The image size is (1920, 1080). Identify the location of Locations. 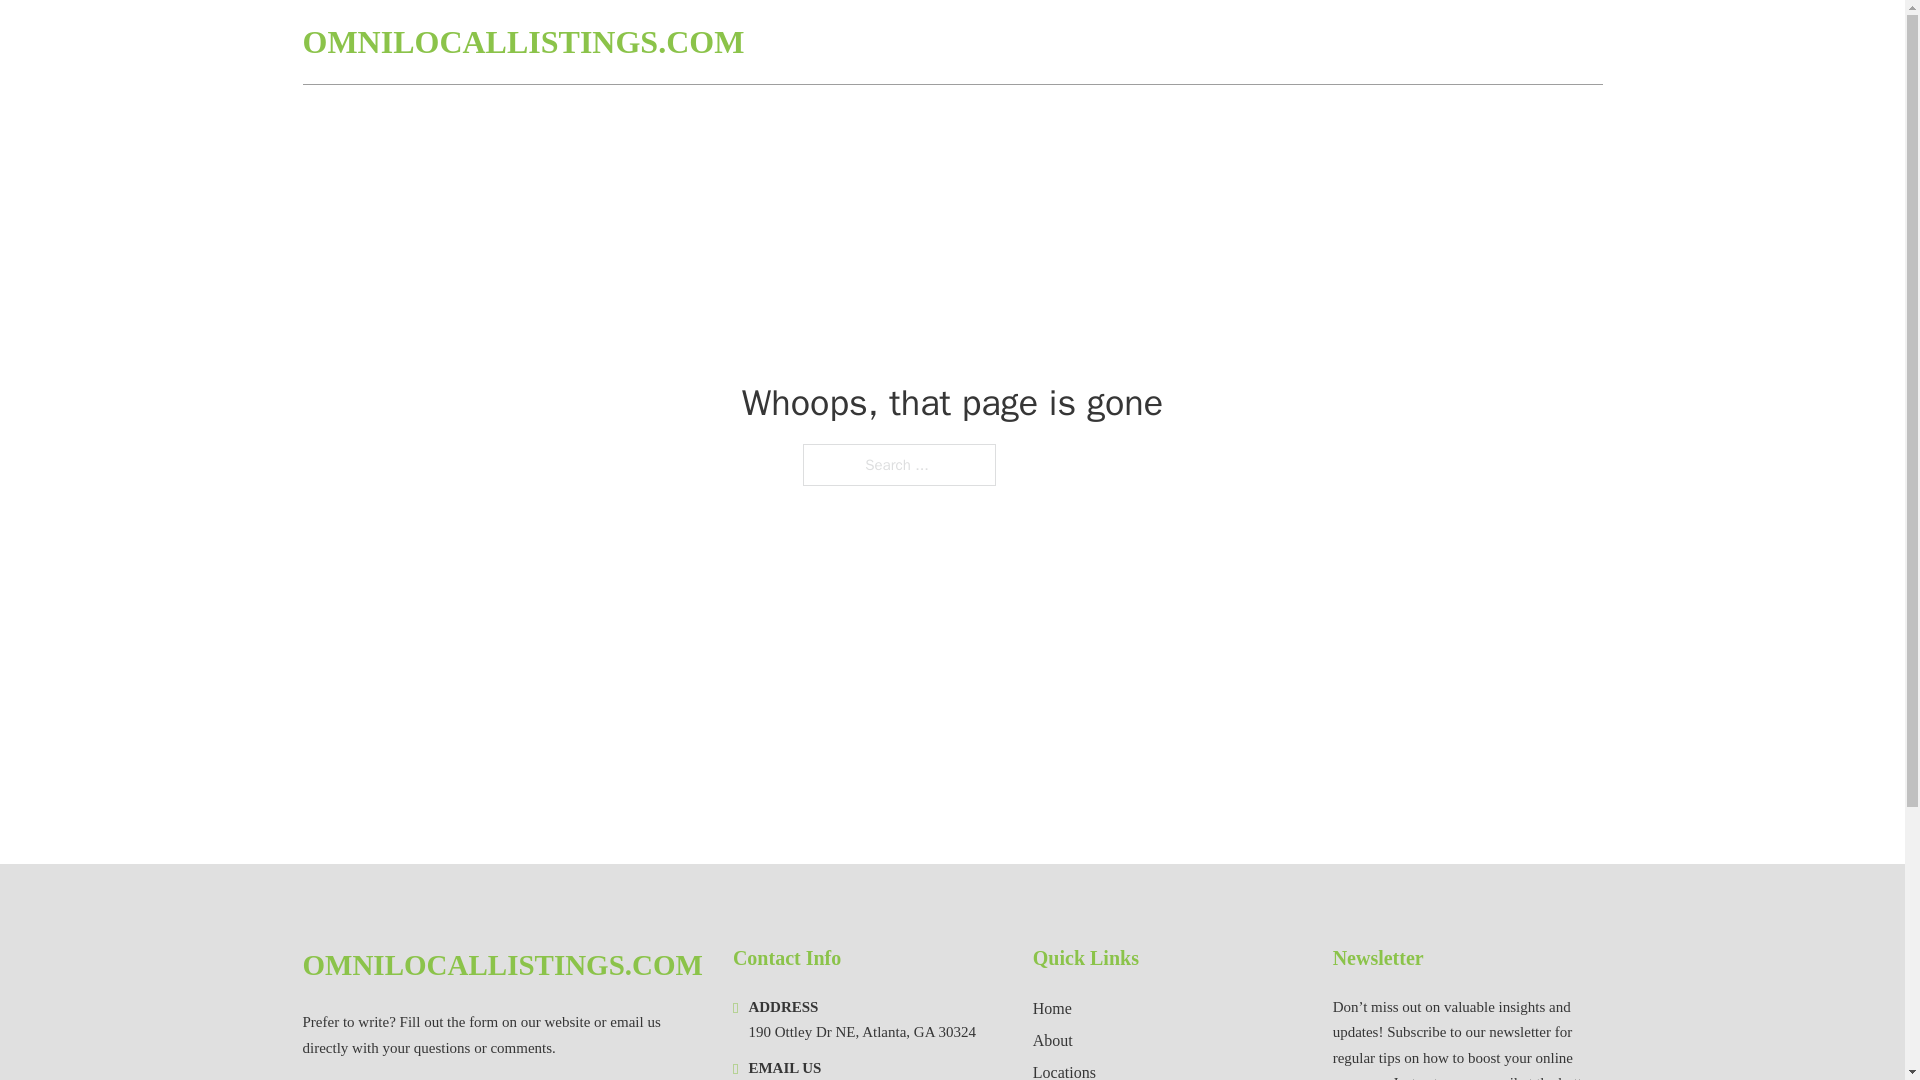
(1064, 1070).